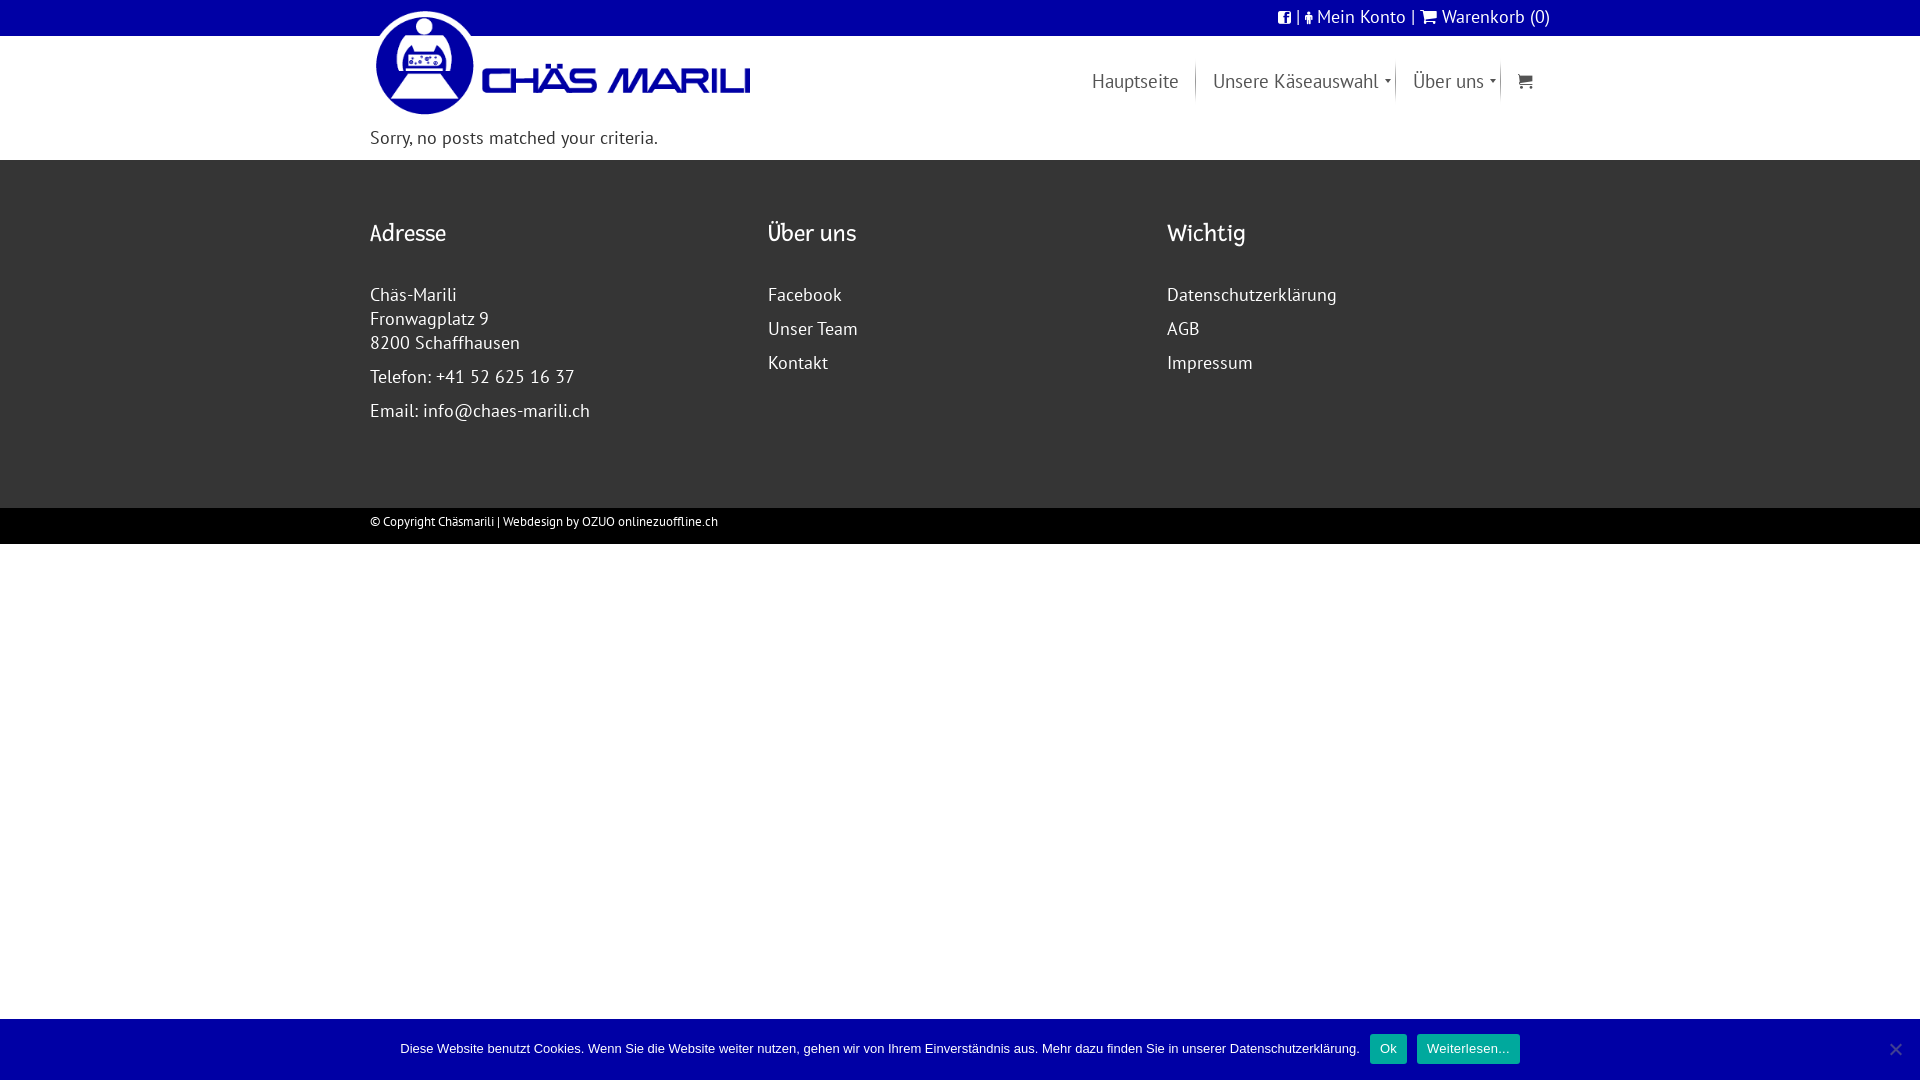  I want to click on Warenkorb (0), so click(1485, 16).